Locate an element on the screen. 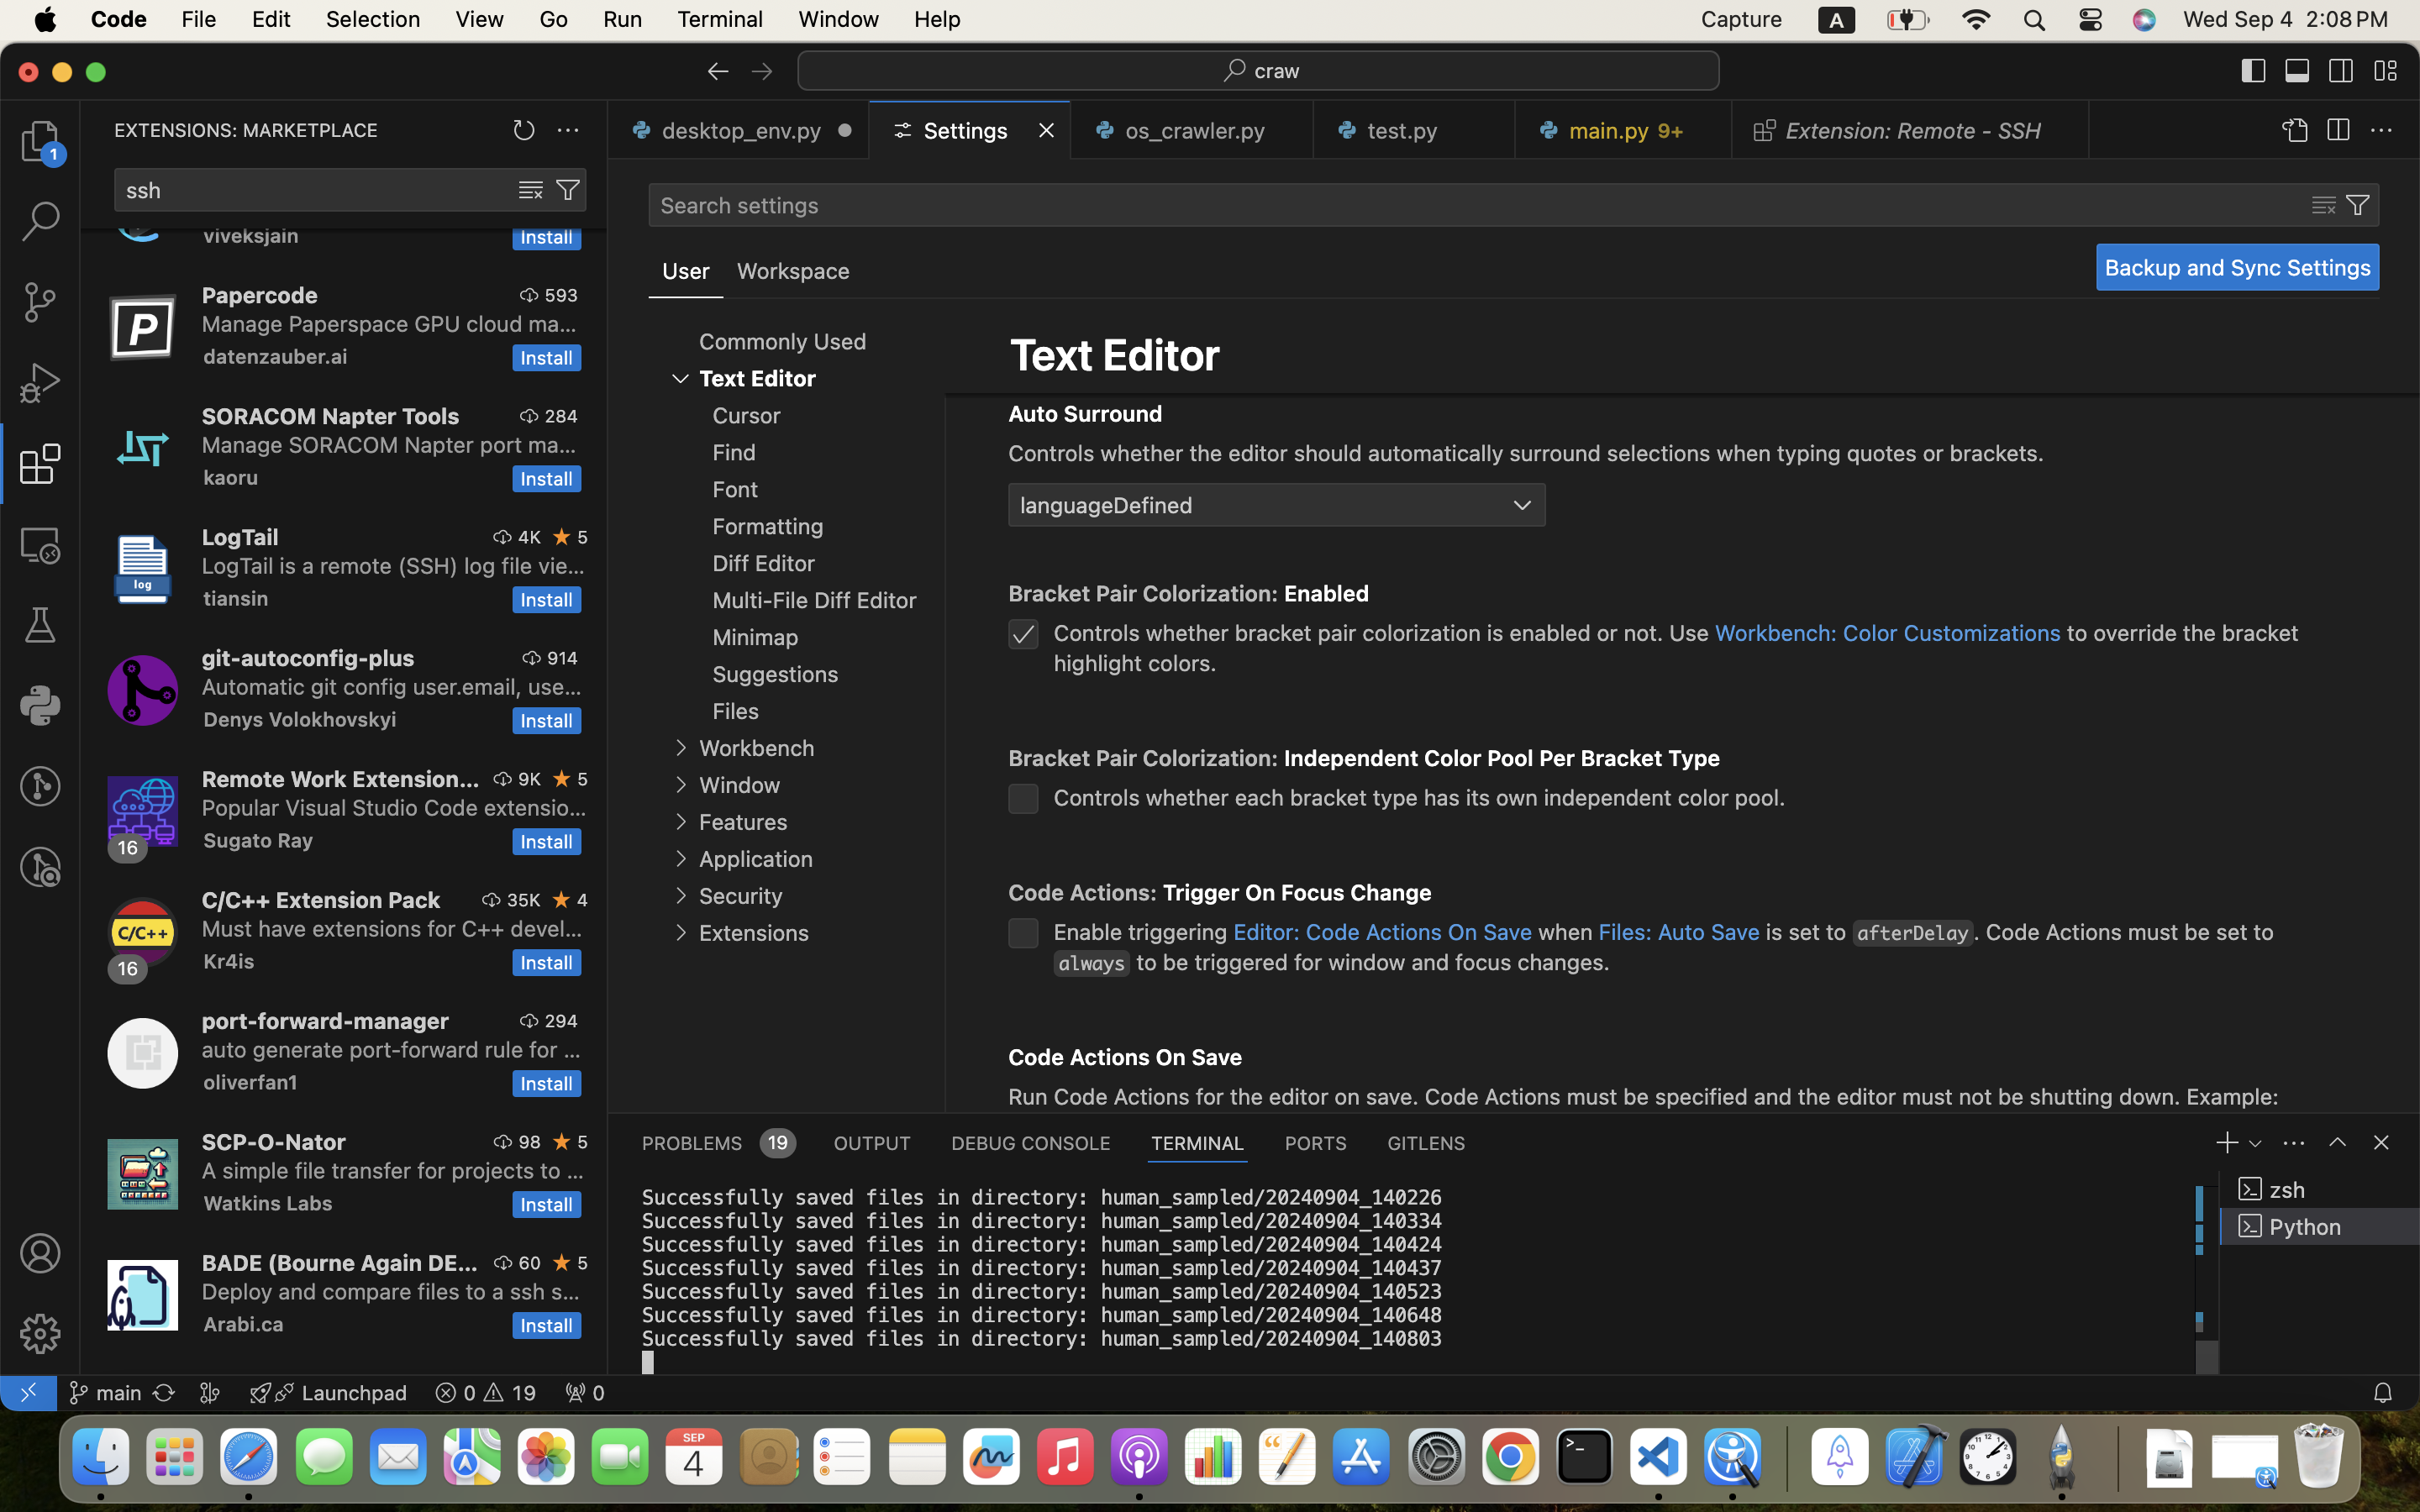 This screenshot has width=2420, height=1512. 0 GITLENS is located at coordinates (1428, 1142).